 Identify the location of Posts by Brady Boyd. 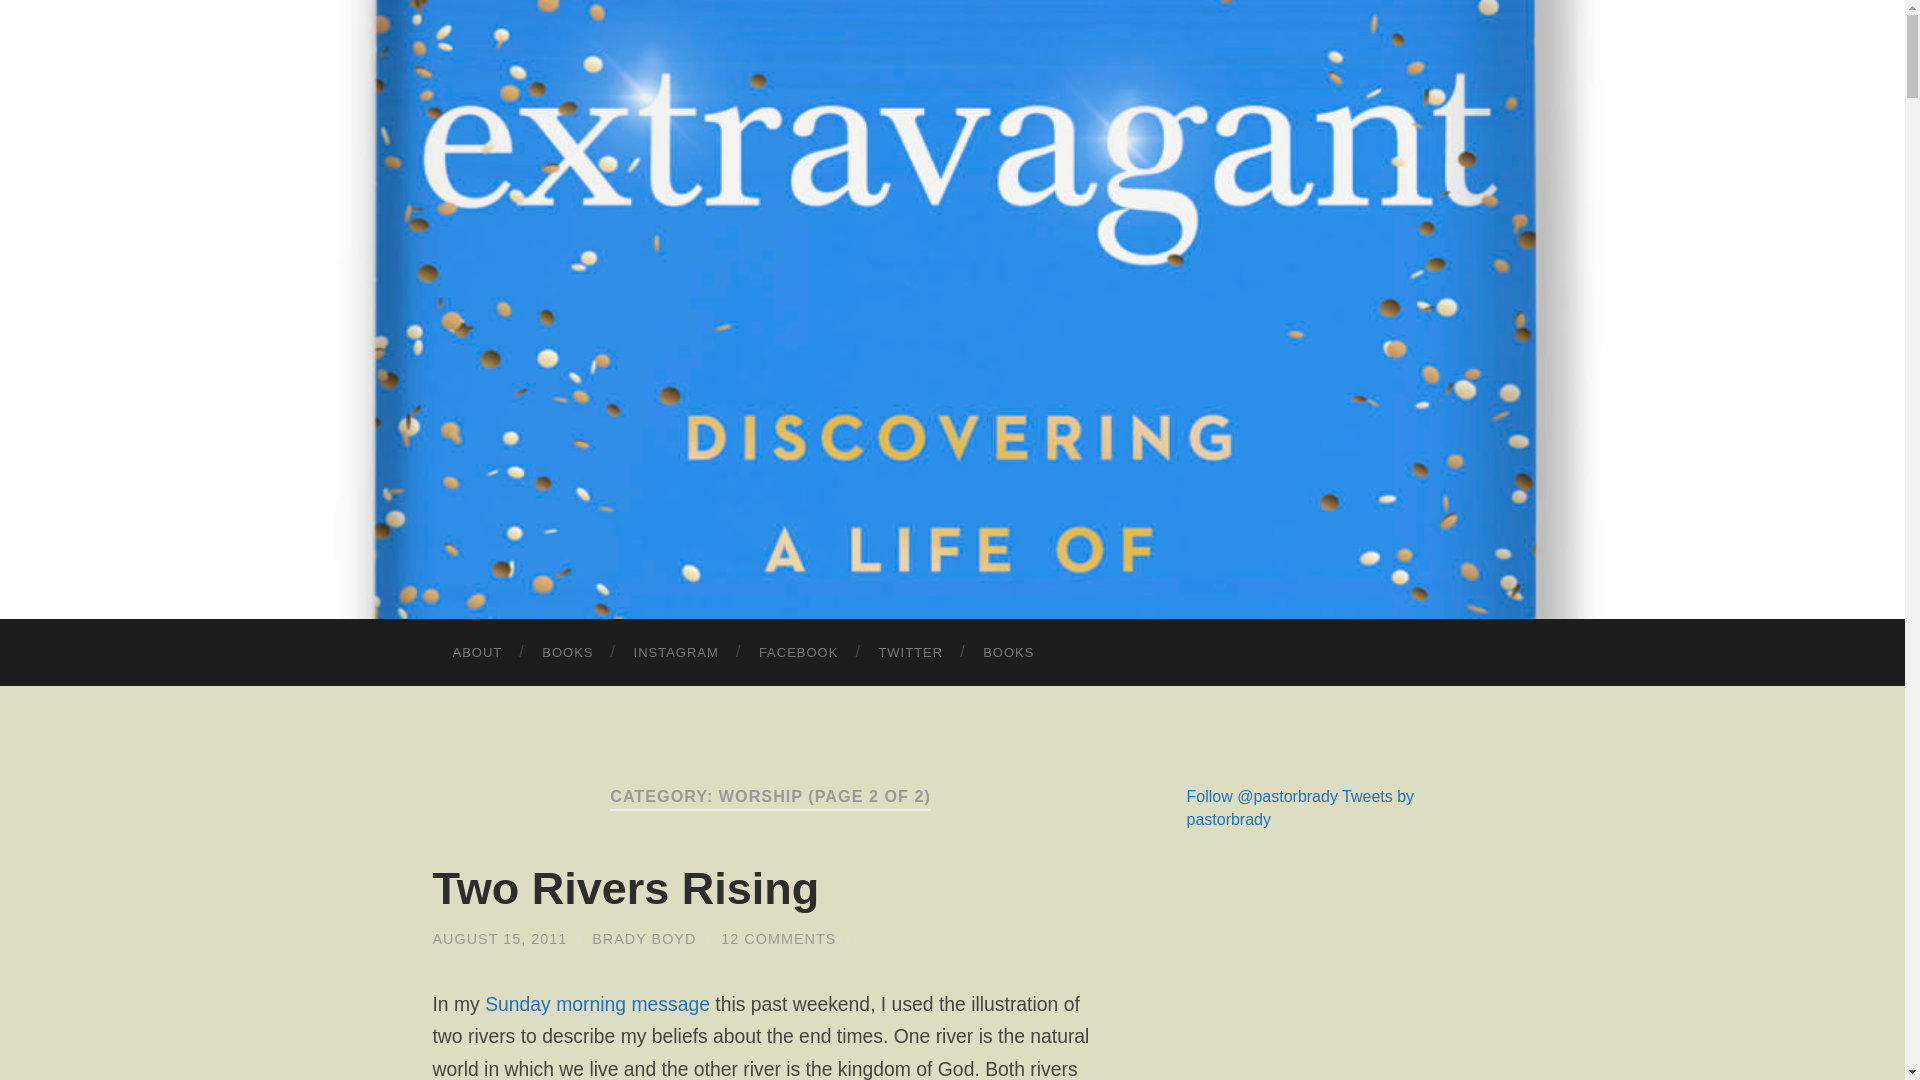
(643, 938).